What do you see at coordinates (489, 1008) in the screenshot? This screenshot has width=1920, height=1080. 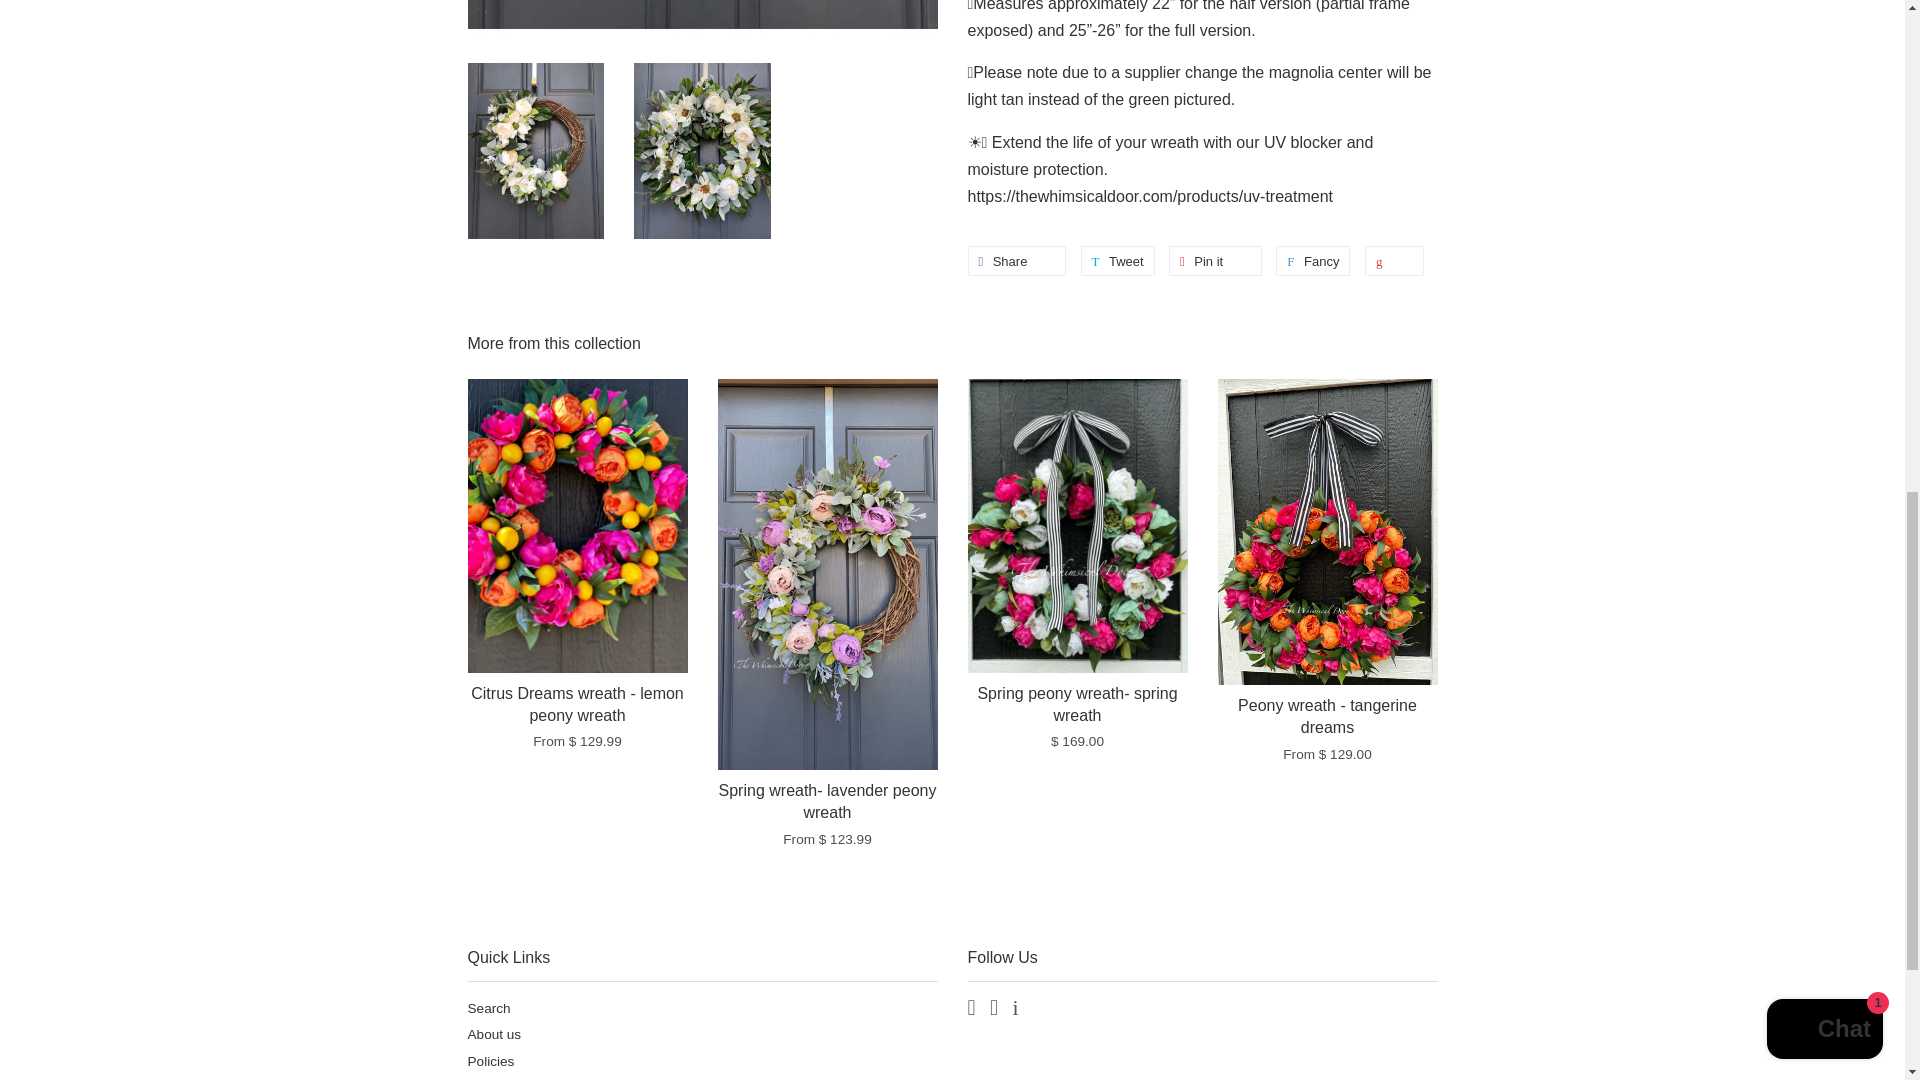 I see `Search` at bounding box center [489, 1008].